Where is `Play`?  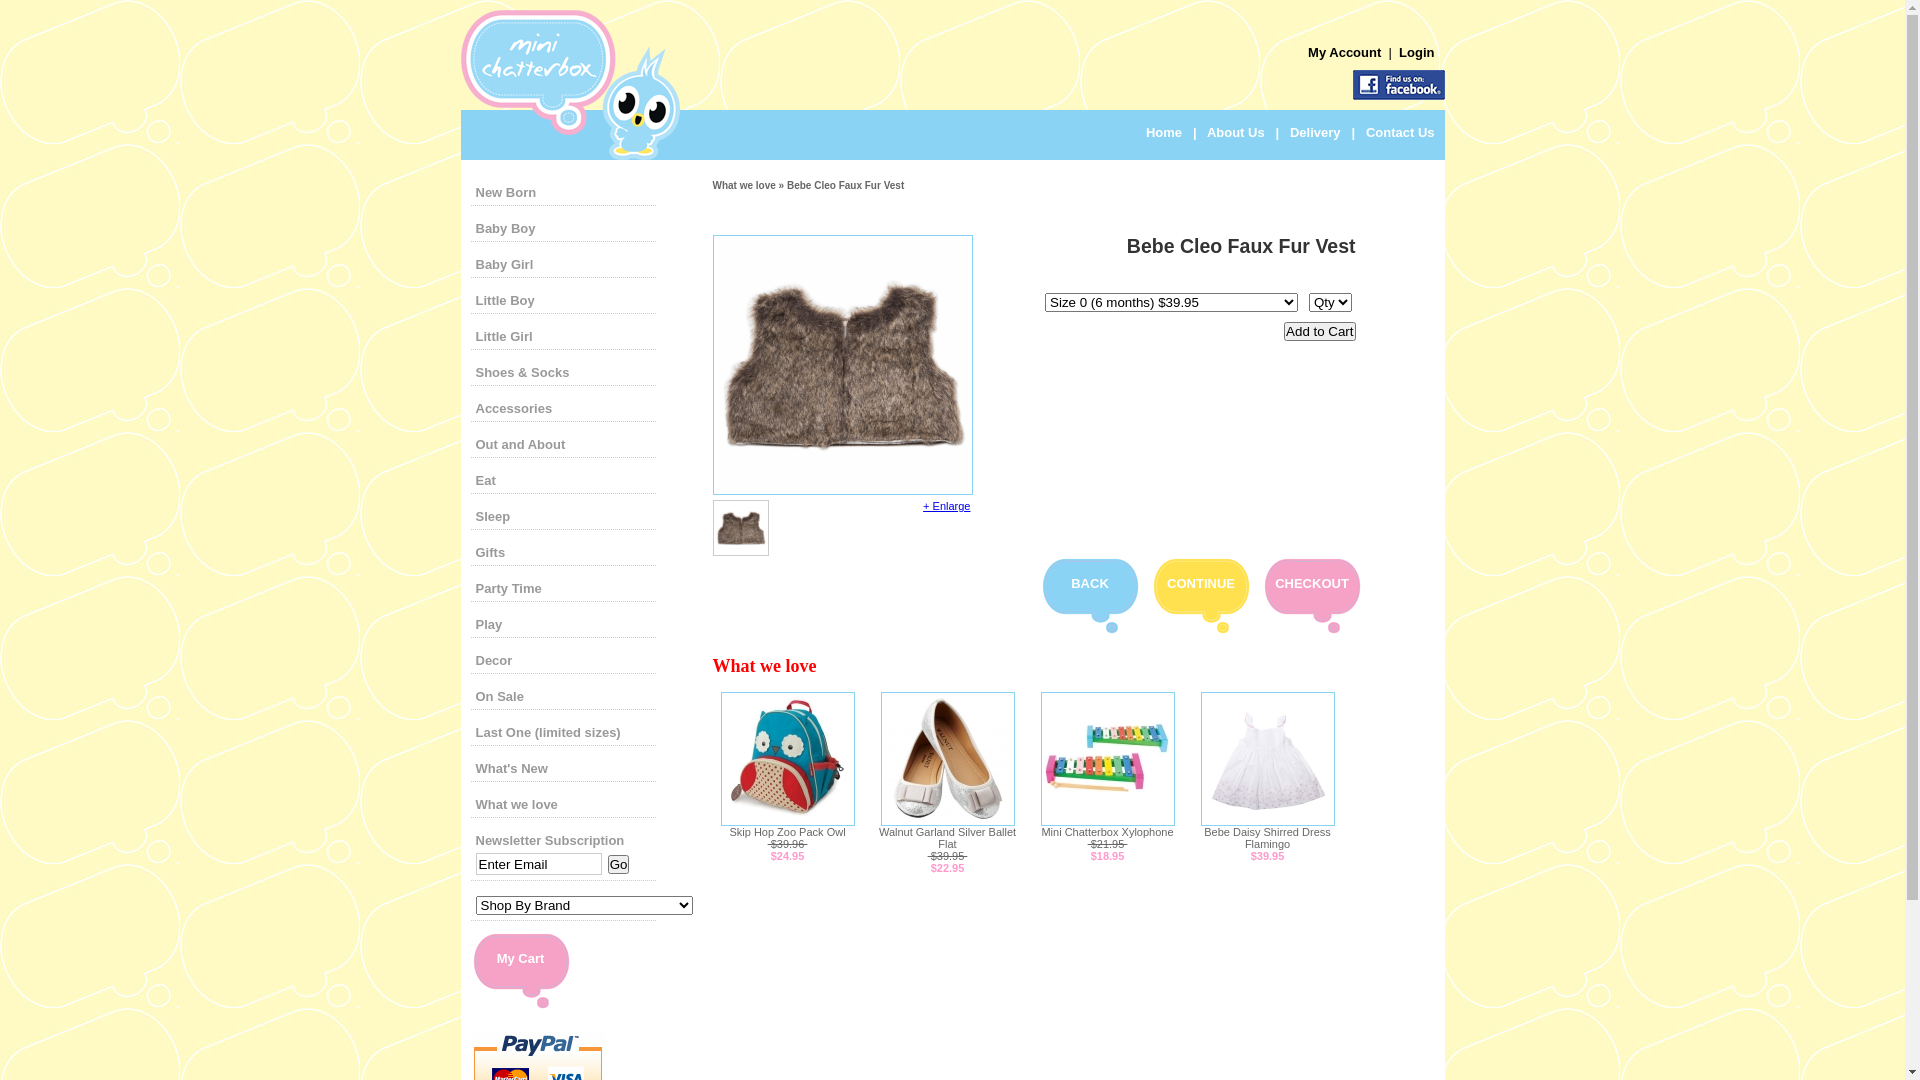
Play is located at coordinates (490, 624).